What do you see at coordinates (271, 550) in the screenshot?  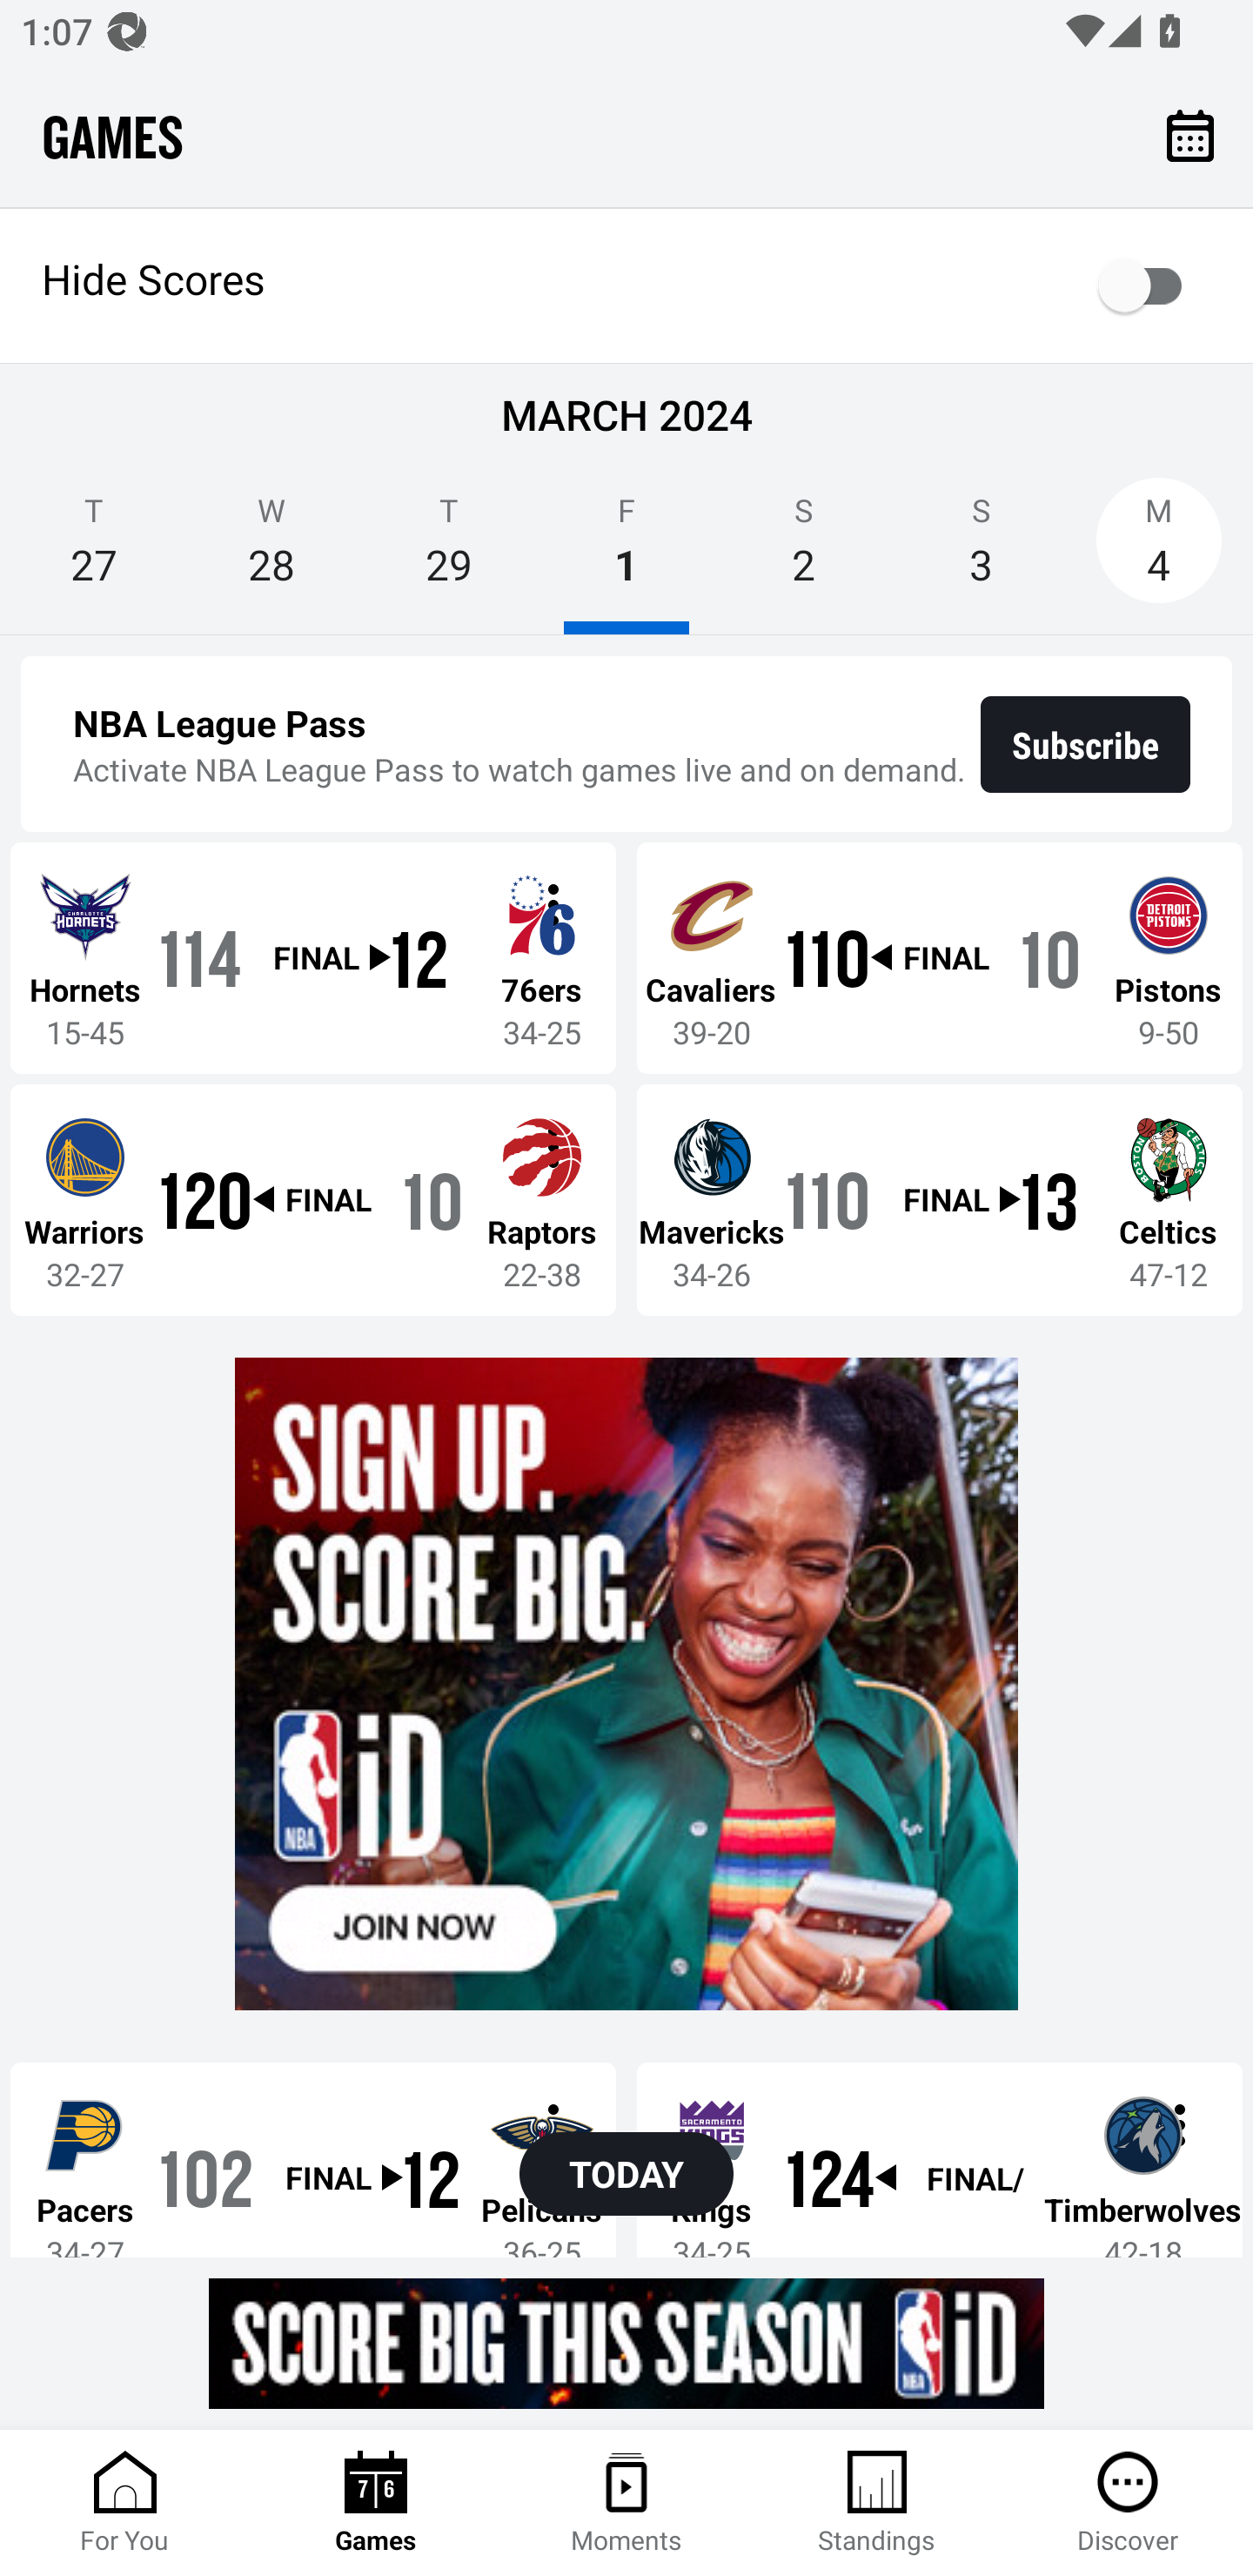 I see `W 28` at bounding box center [271, 550].